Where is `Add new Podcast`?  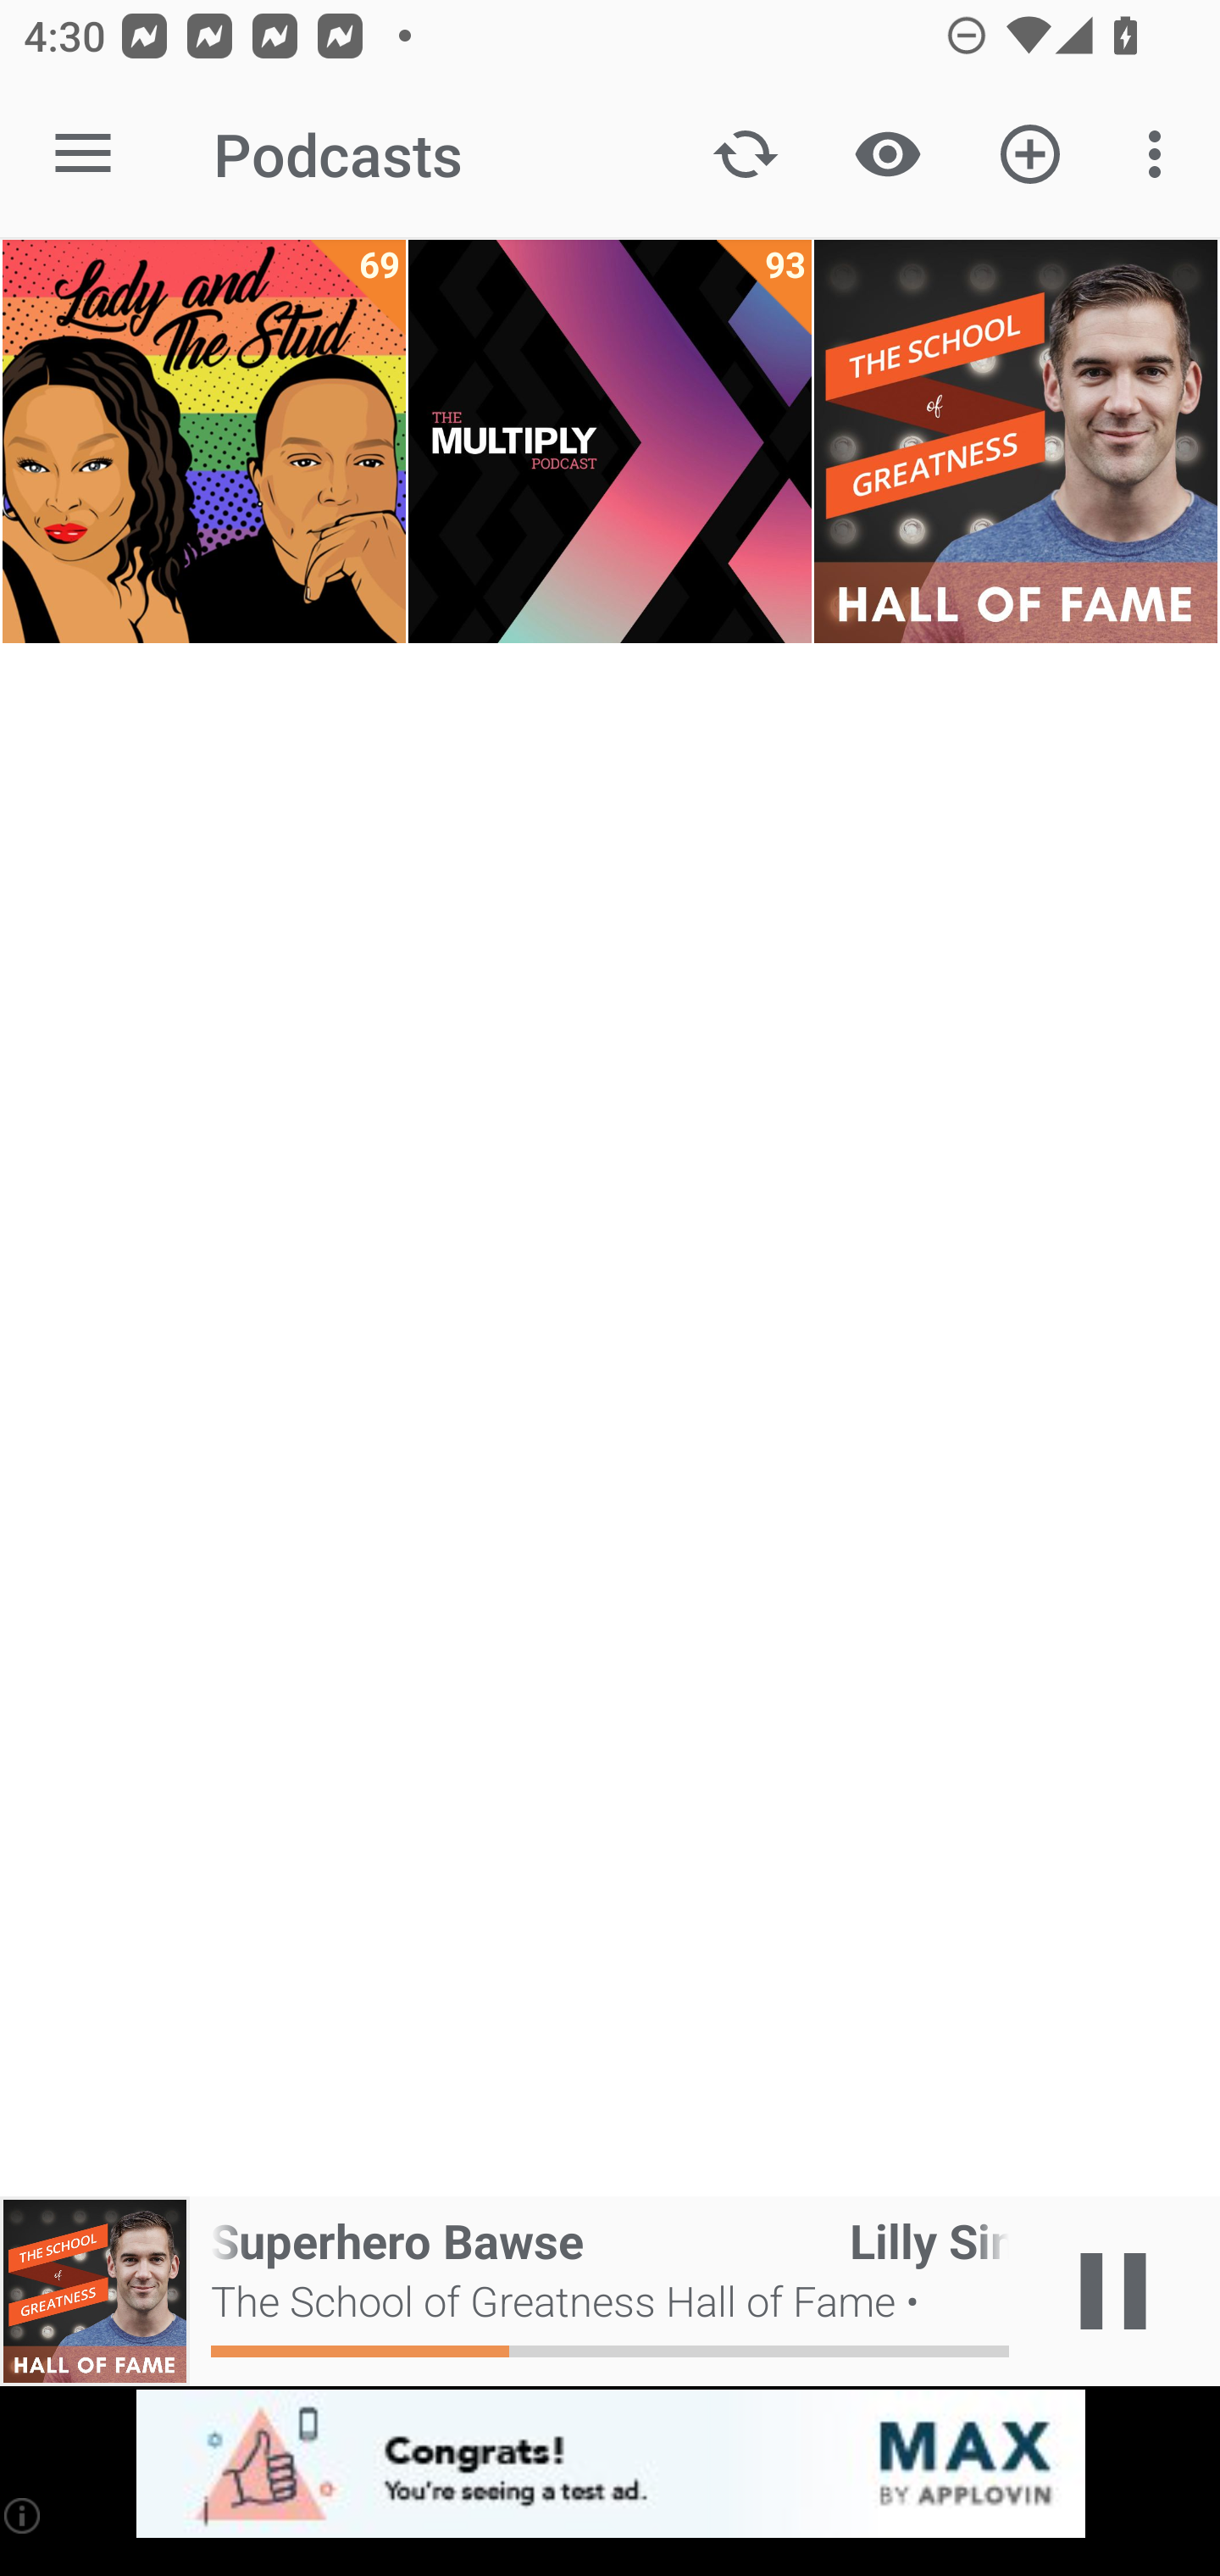 Add new Podcast is located at coordinates (1030, 154).